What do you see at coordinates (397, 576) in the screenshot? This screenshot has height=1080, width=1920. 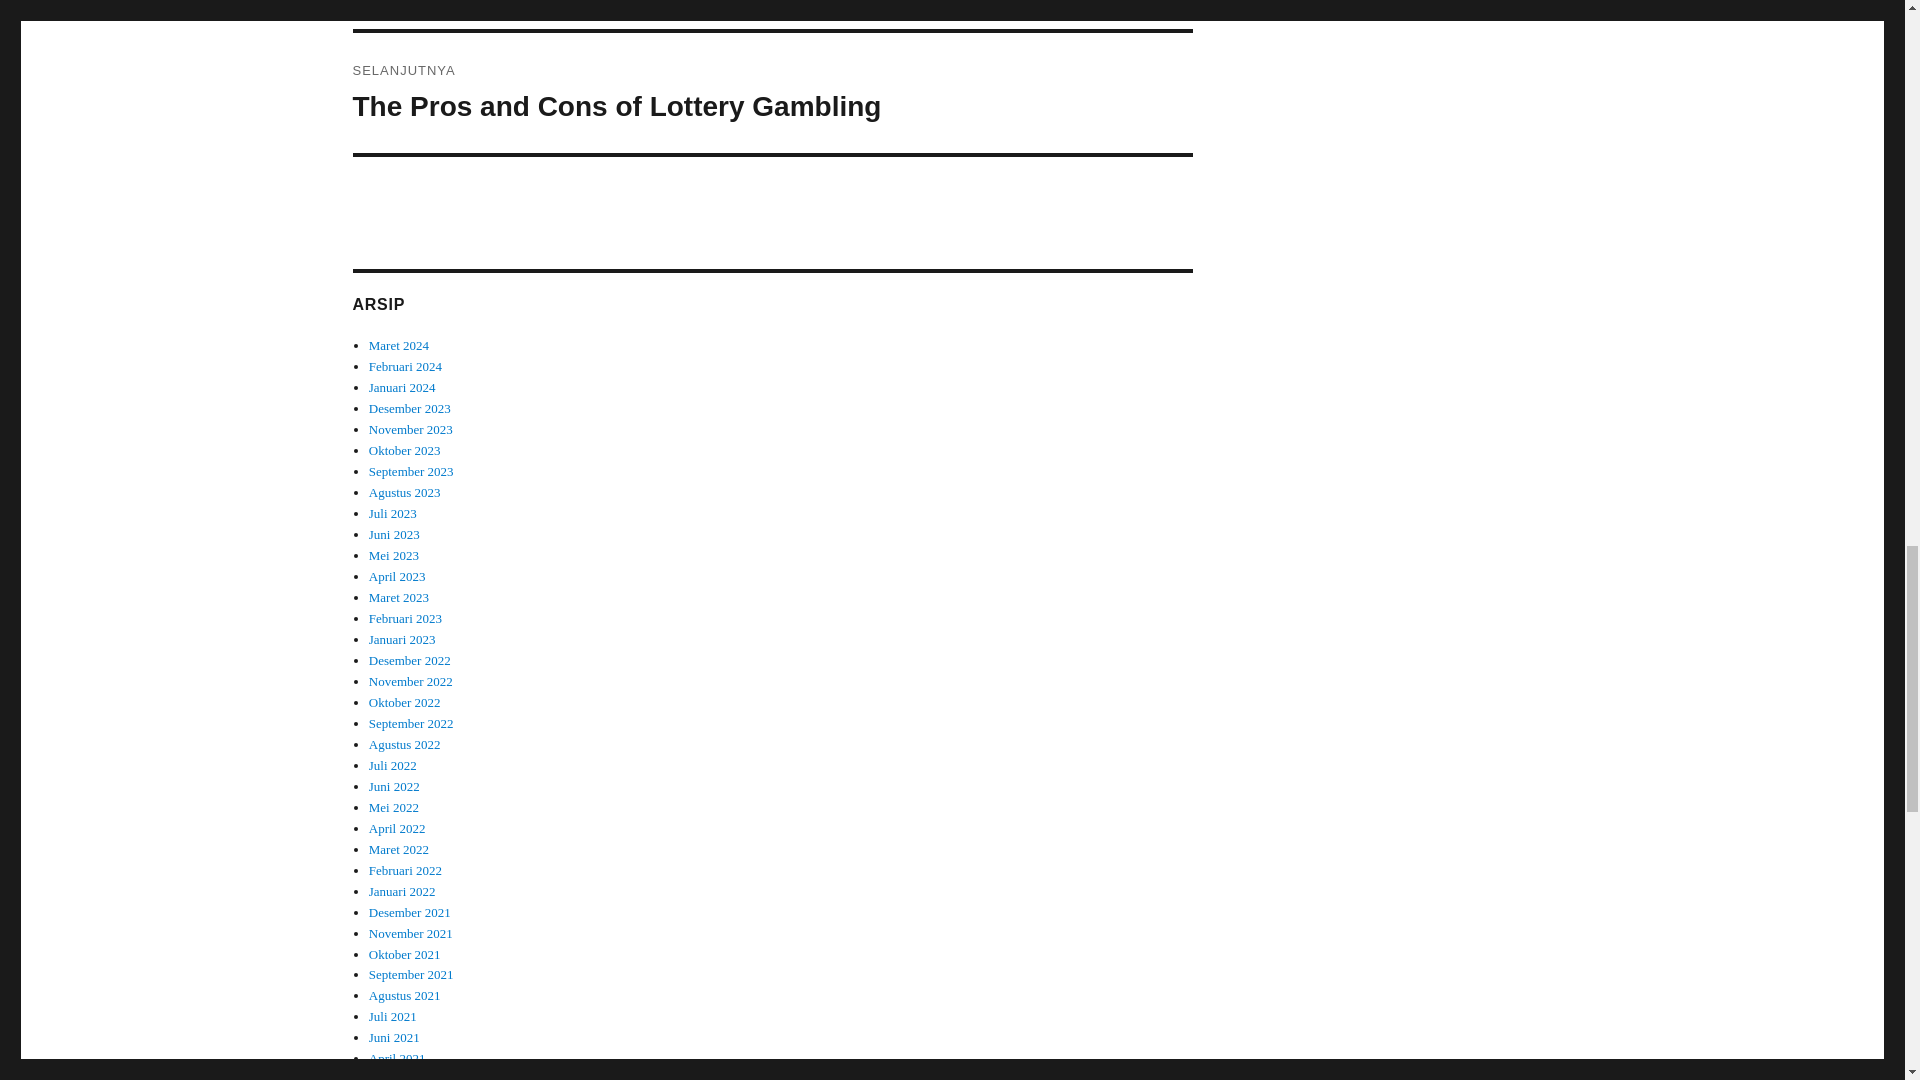 I see `April 2023` at bounding box center [397, 576].